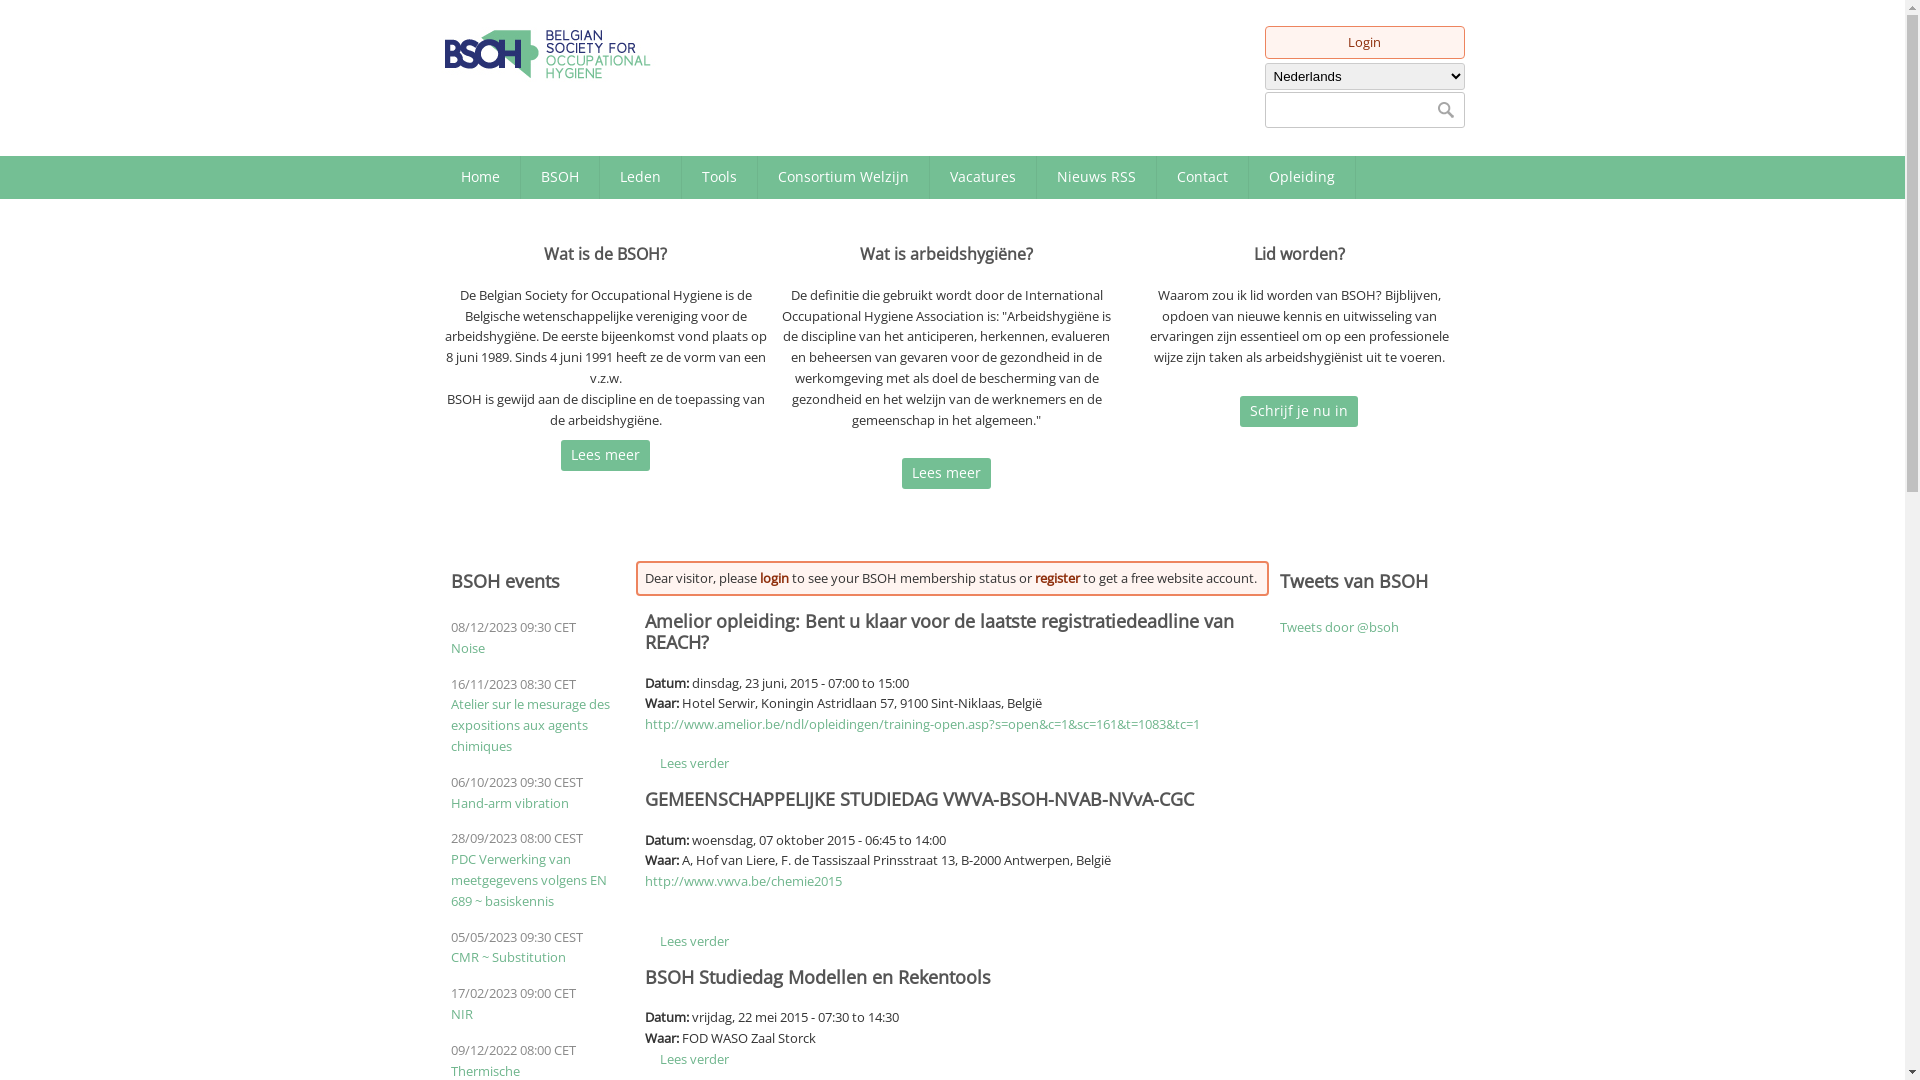 The height and width of the screenshot is (1080, 1920). What do you see at coordinates (1364, 110) in the screenshot?
I see `Geef de woorden op waarnaar u wilt zoeken.` at bounding box center [1364, 110].